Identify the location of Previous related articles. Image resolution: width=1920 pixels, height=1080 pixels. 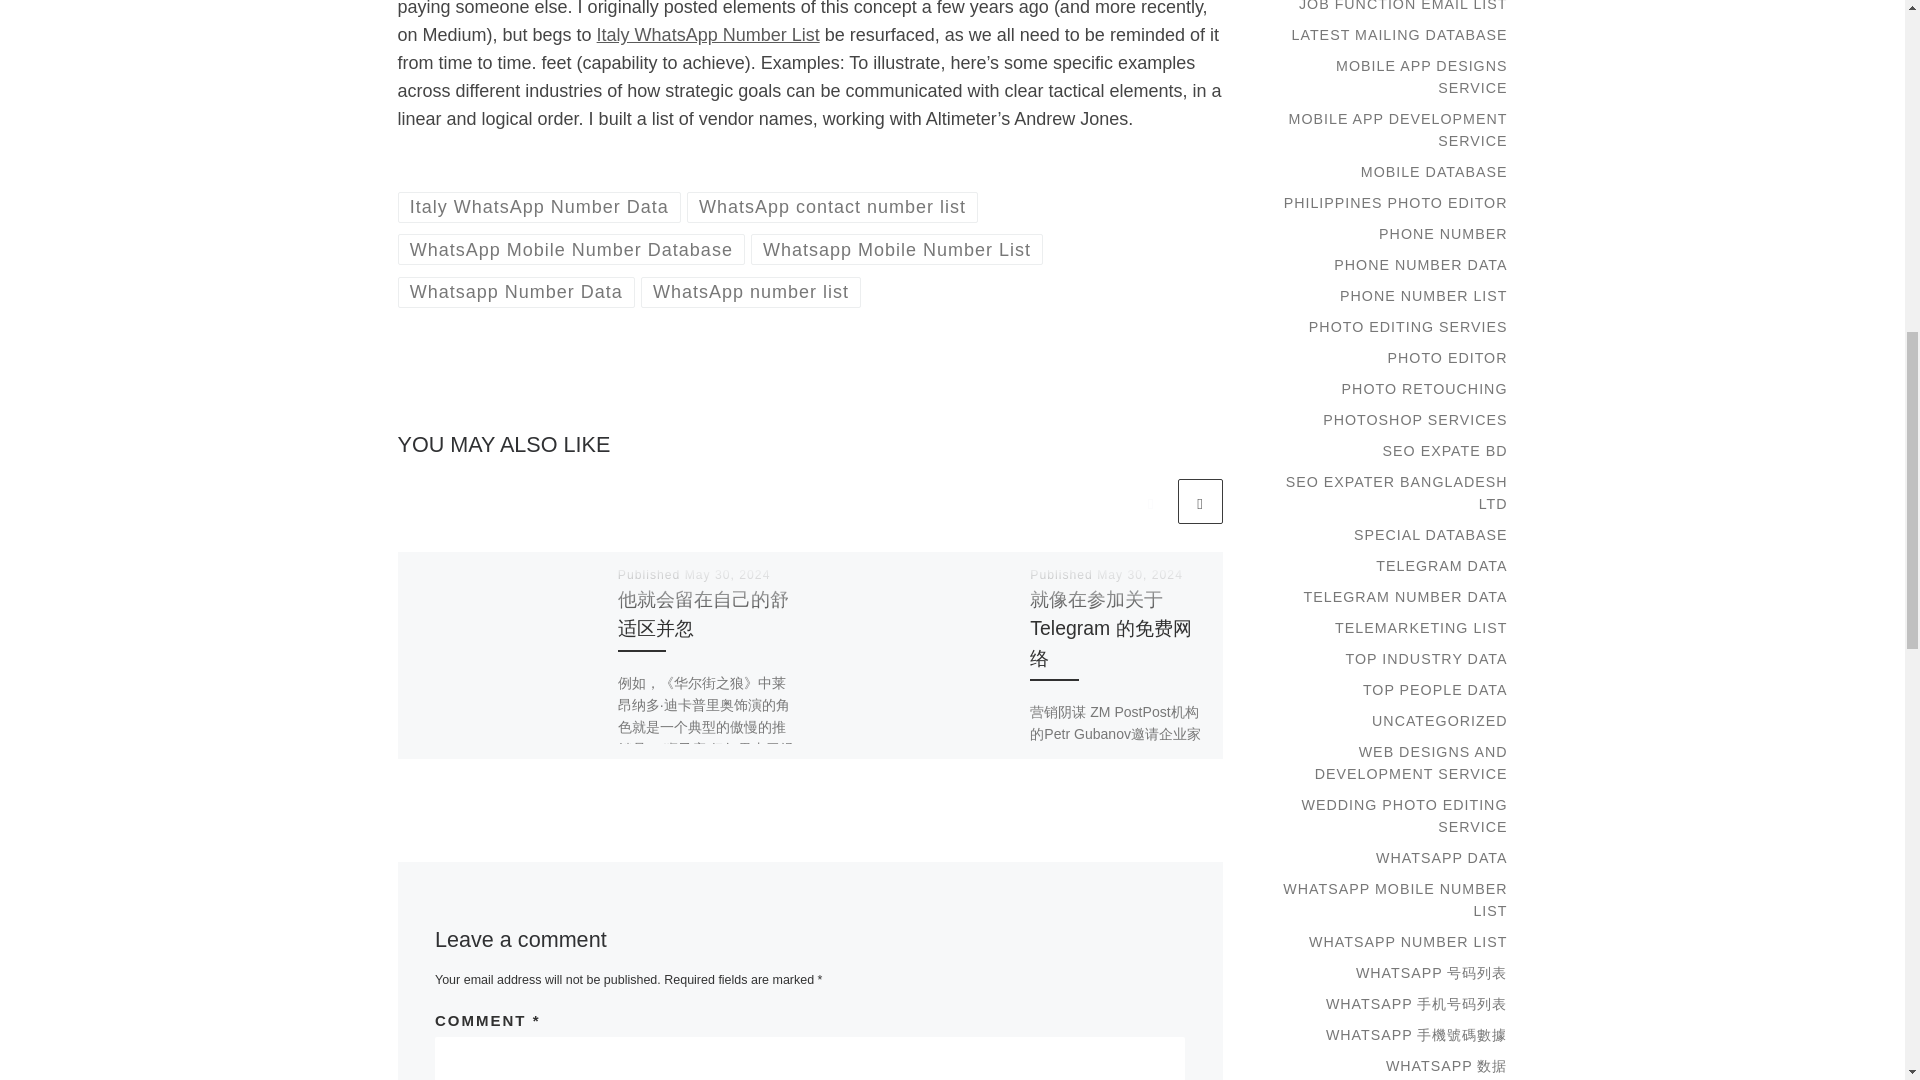
(1150, 501).